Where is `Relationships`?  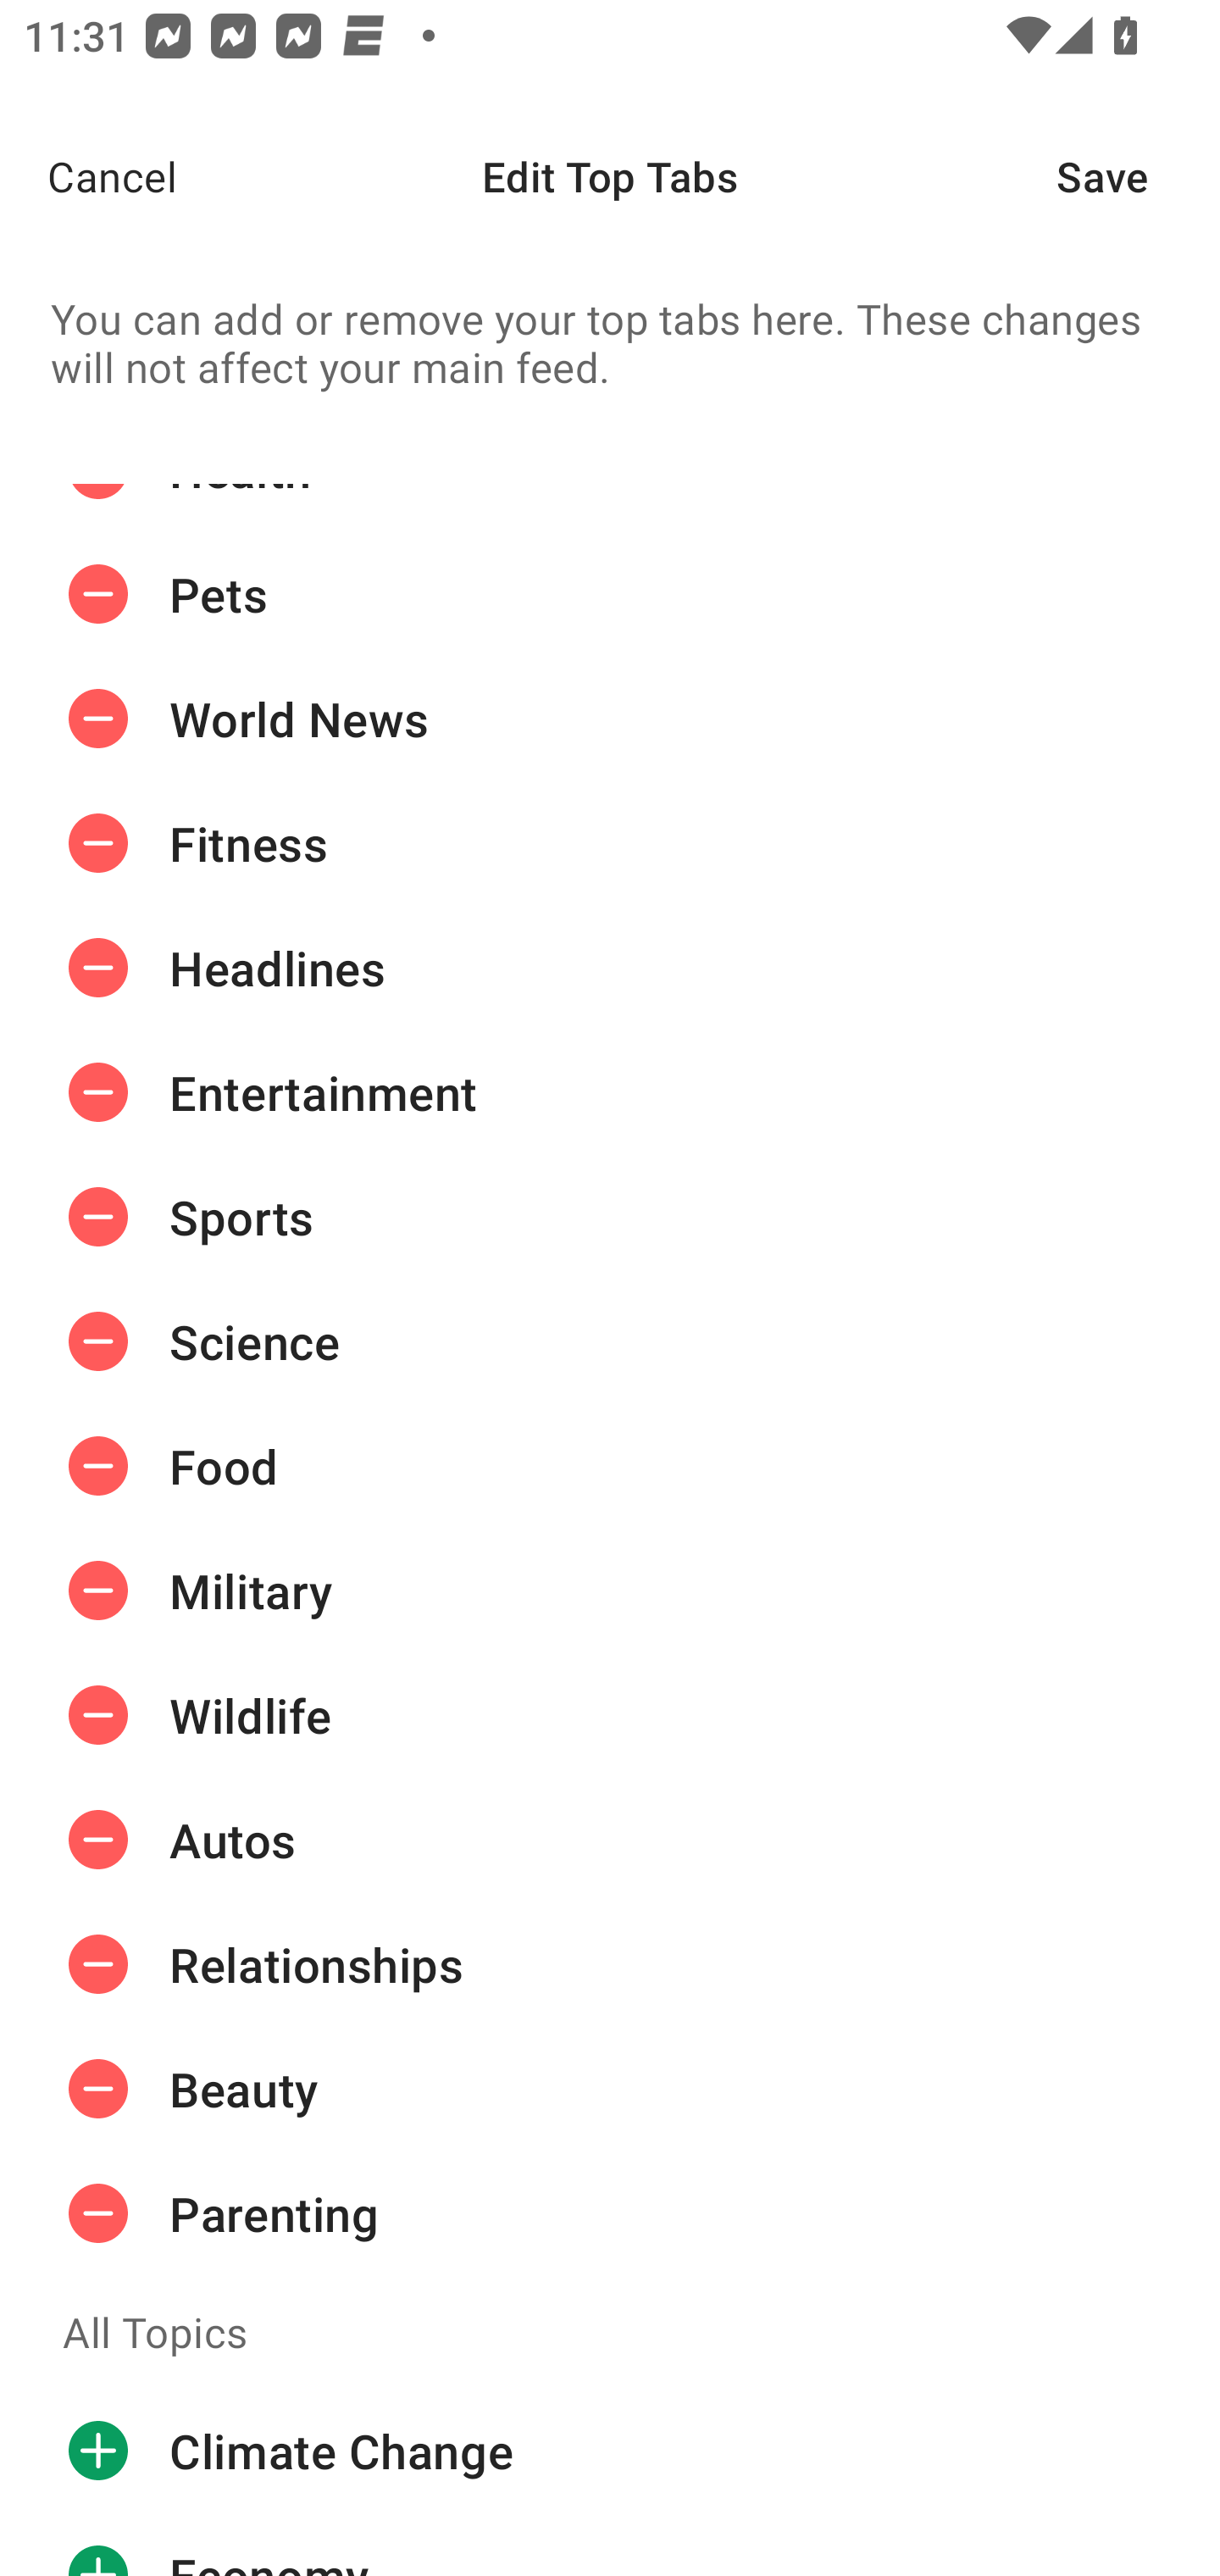 Relationships is located at coordinates (610, 1964).